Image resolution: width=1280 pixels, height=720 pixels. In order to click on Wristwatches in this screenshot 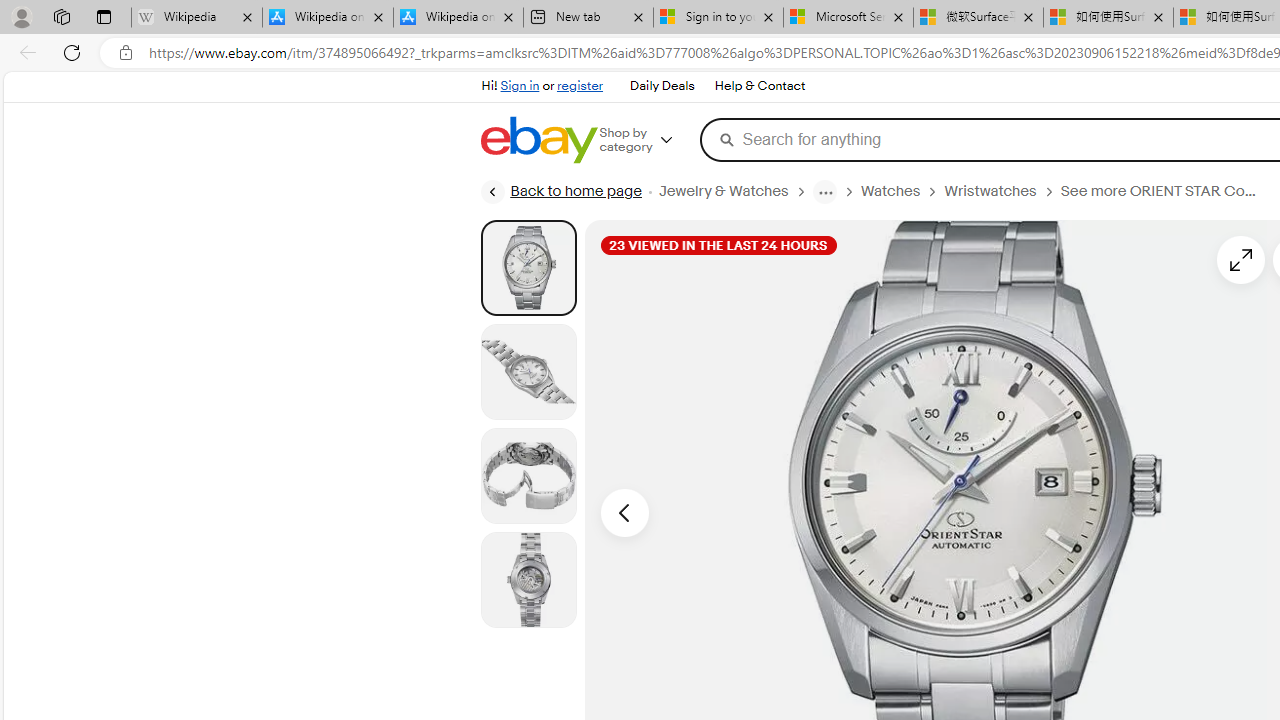, I will do `click(1002, 191)`.